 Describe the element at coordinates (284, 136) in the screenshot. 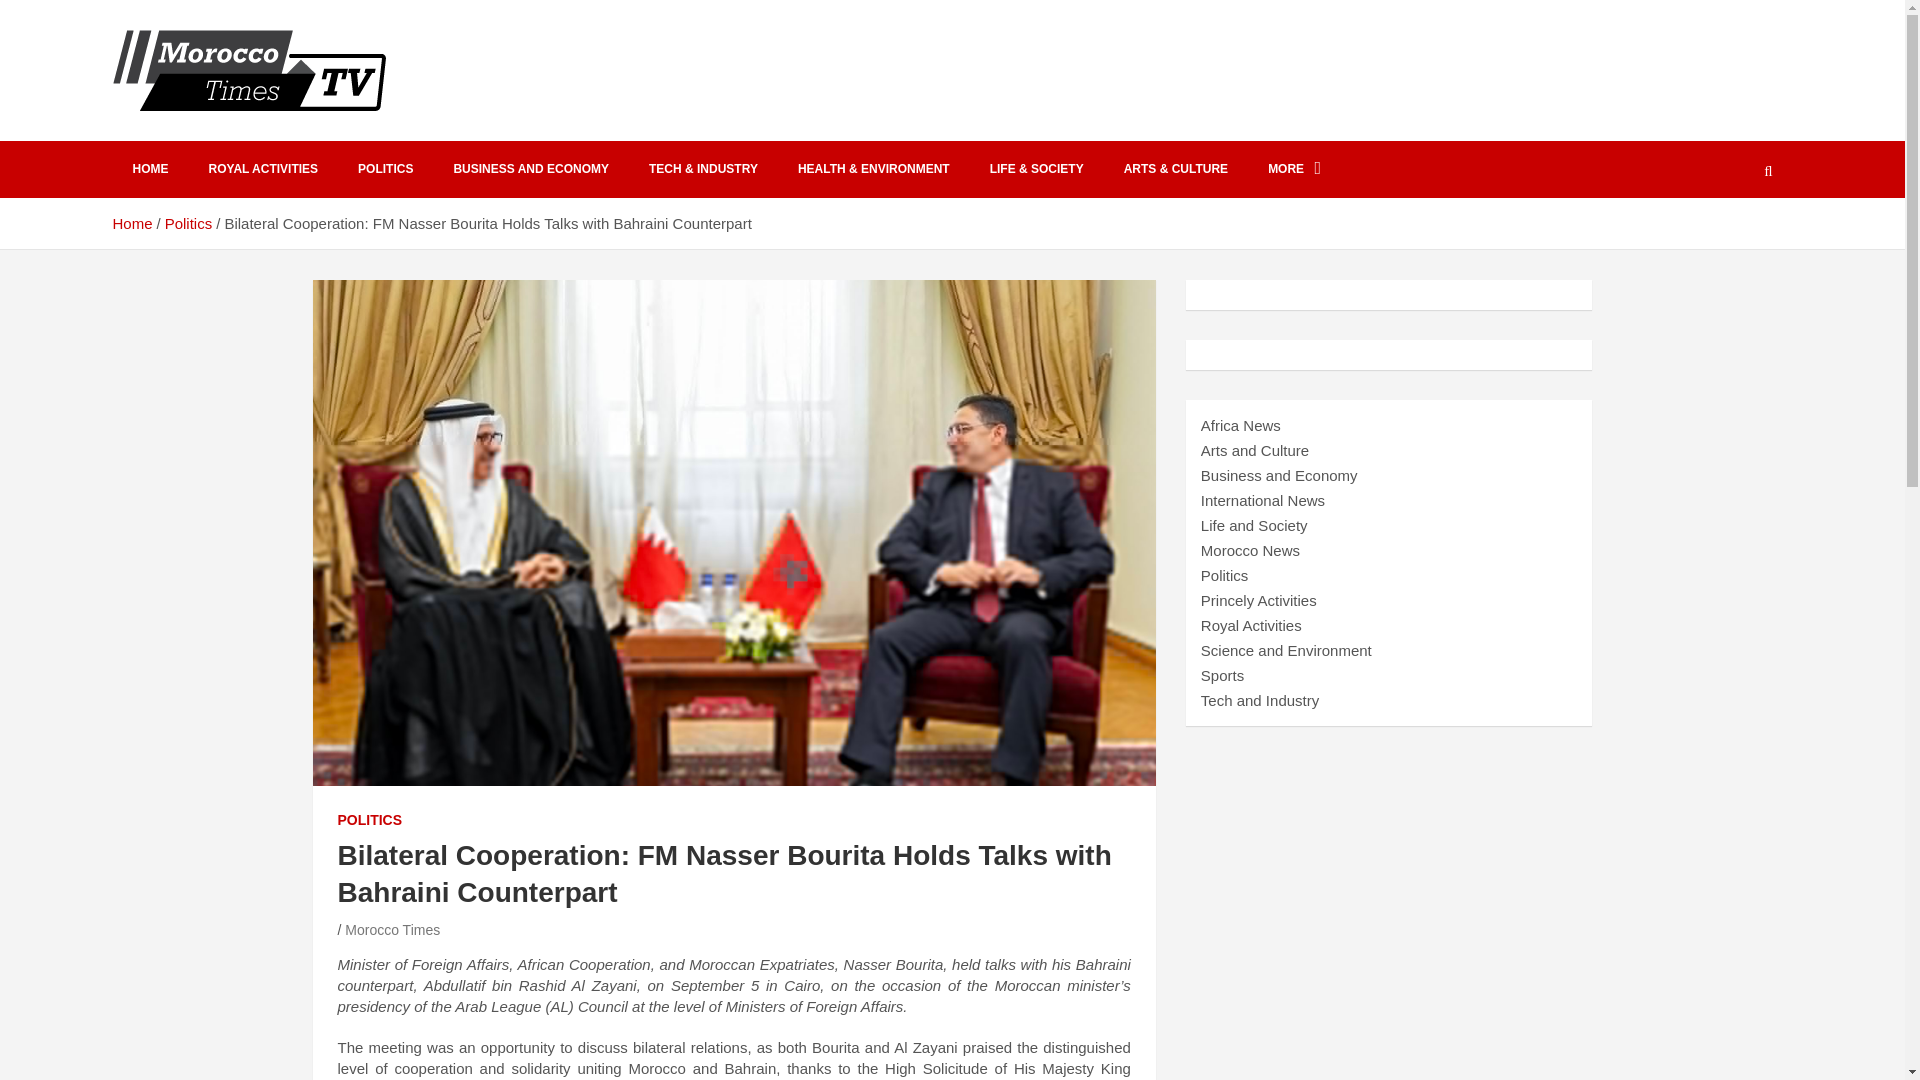

I see `Morocco times TV` at that location.